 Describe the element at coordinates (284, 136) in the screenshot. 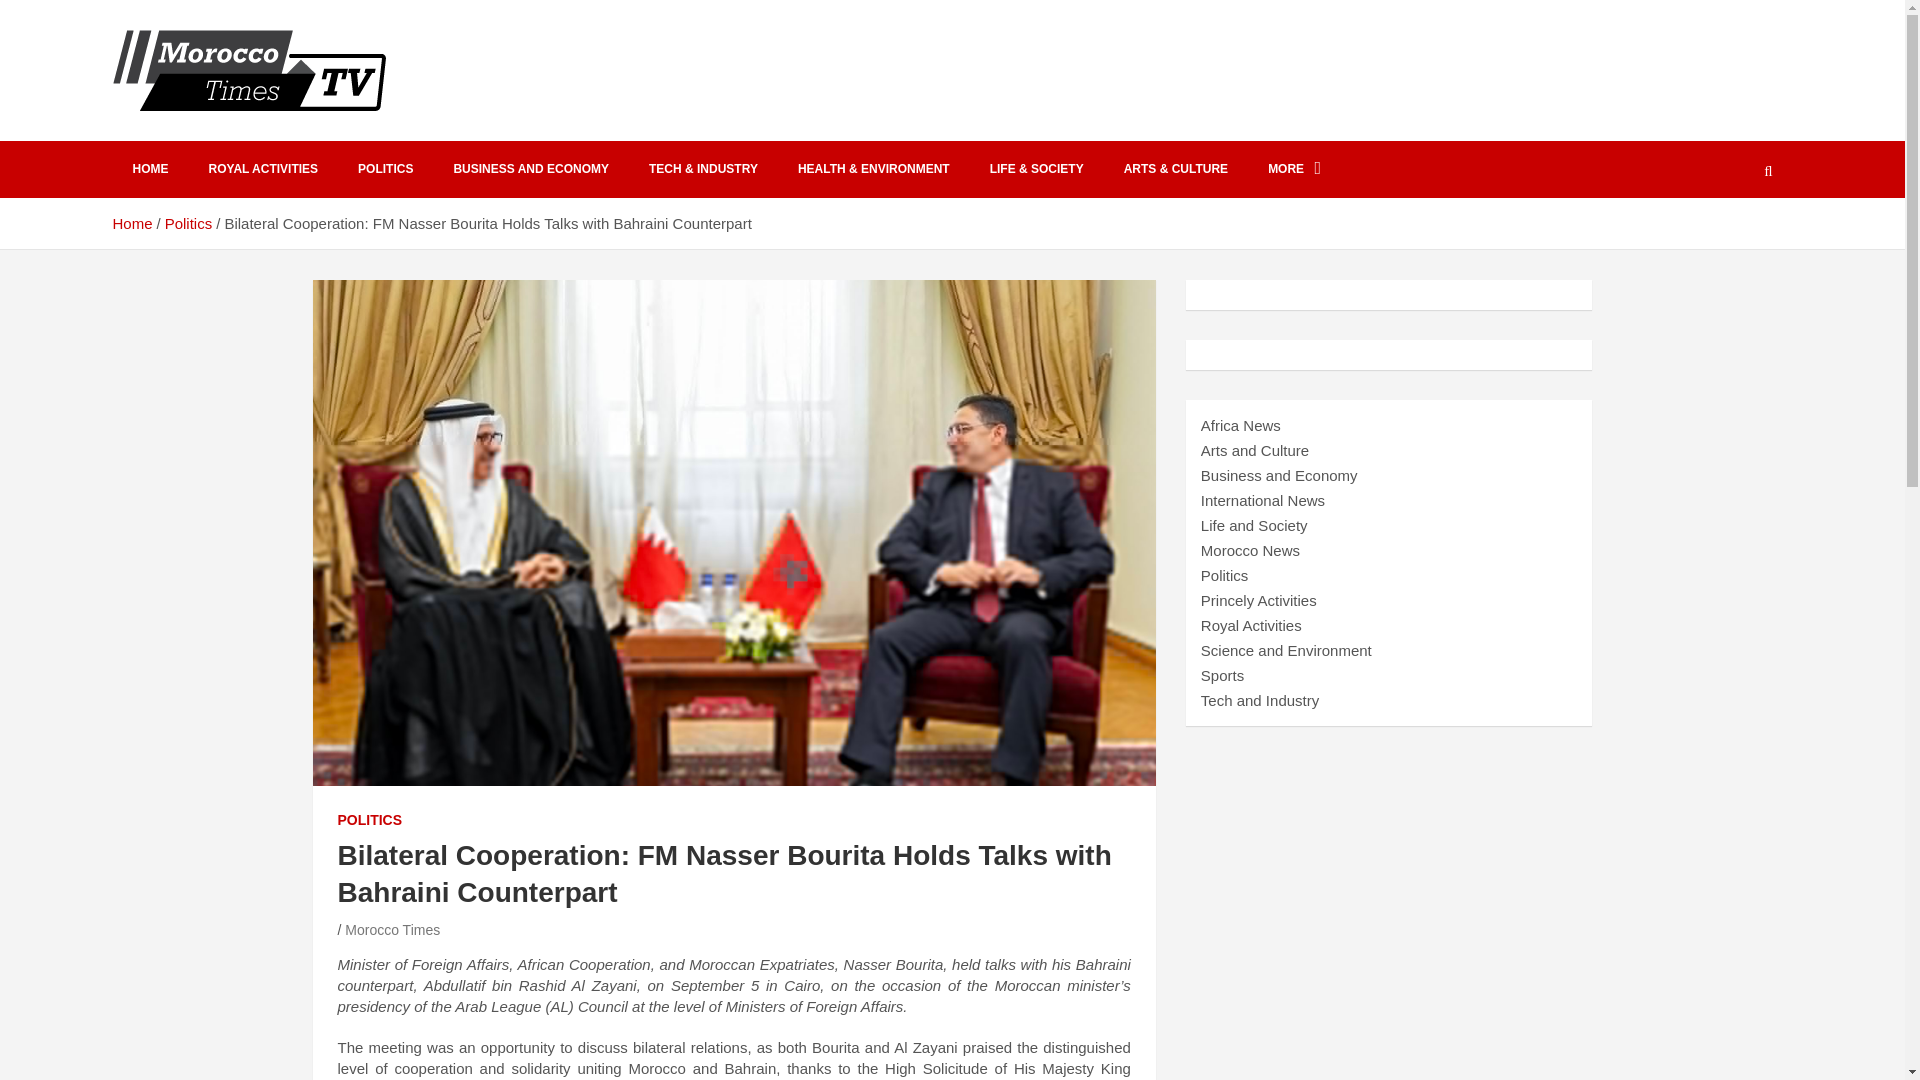

I see `Morocco times TV` at that location.